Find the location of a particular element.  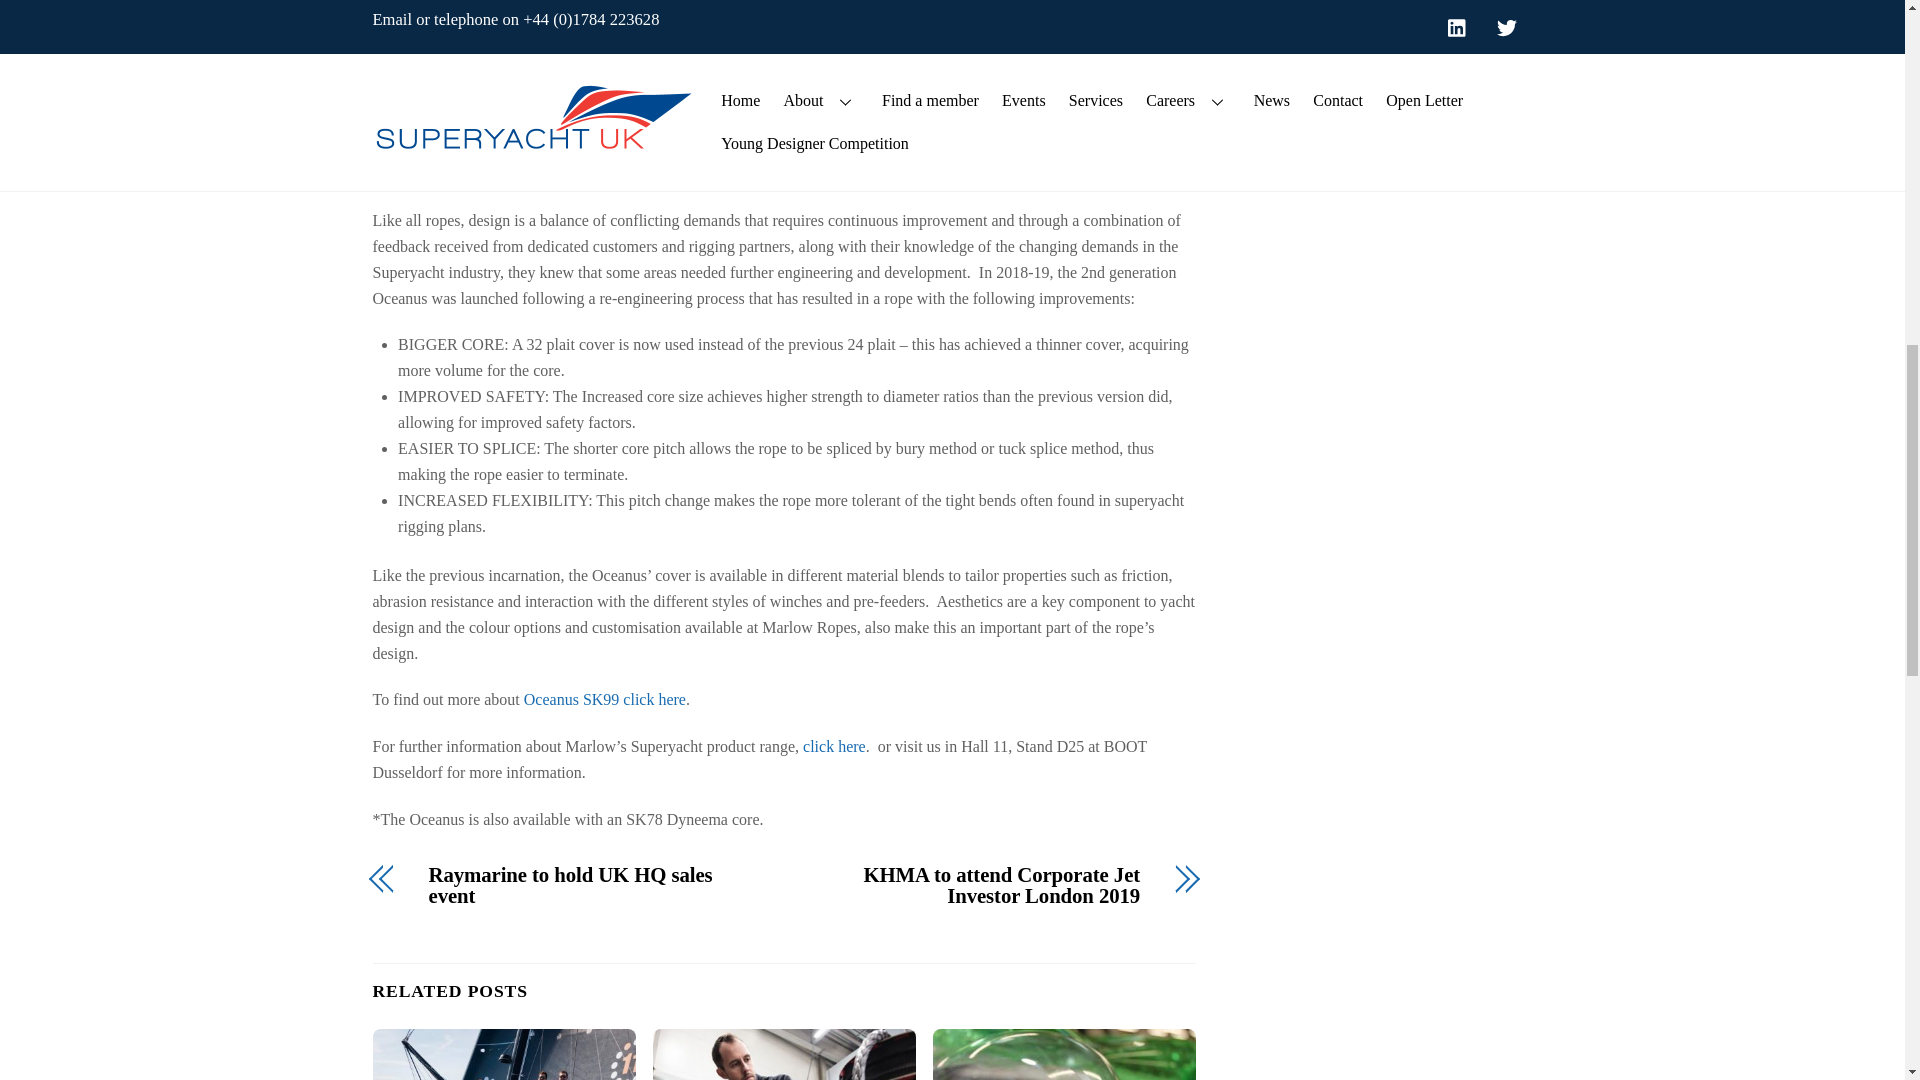

 click here is located at coordinates (832, 746).